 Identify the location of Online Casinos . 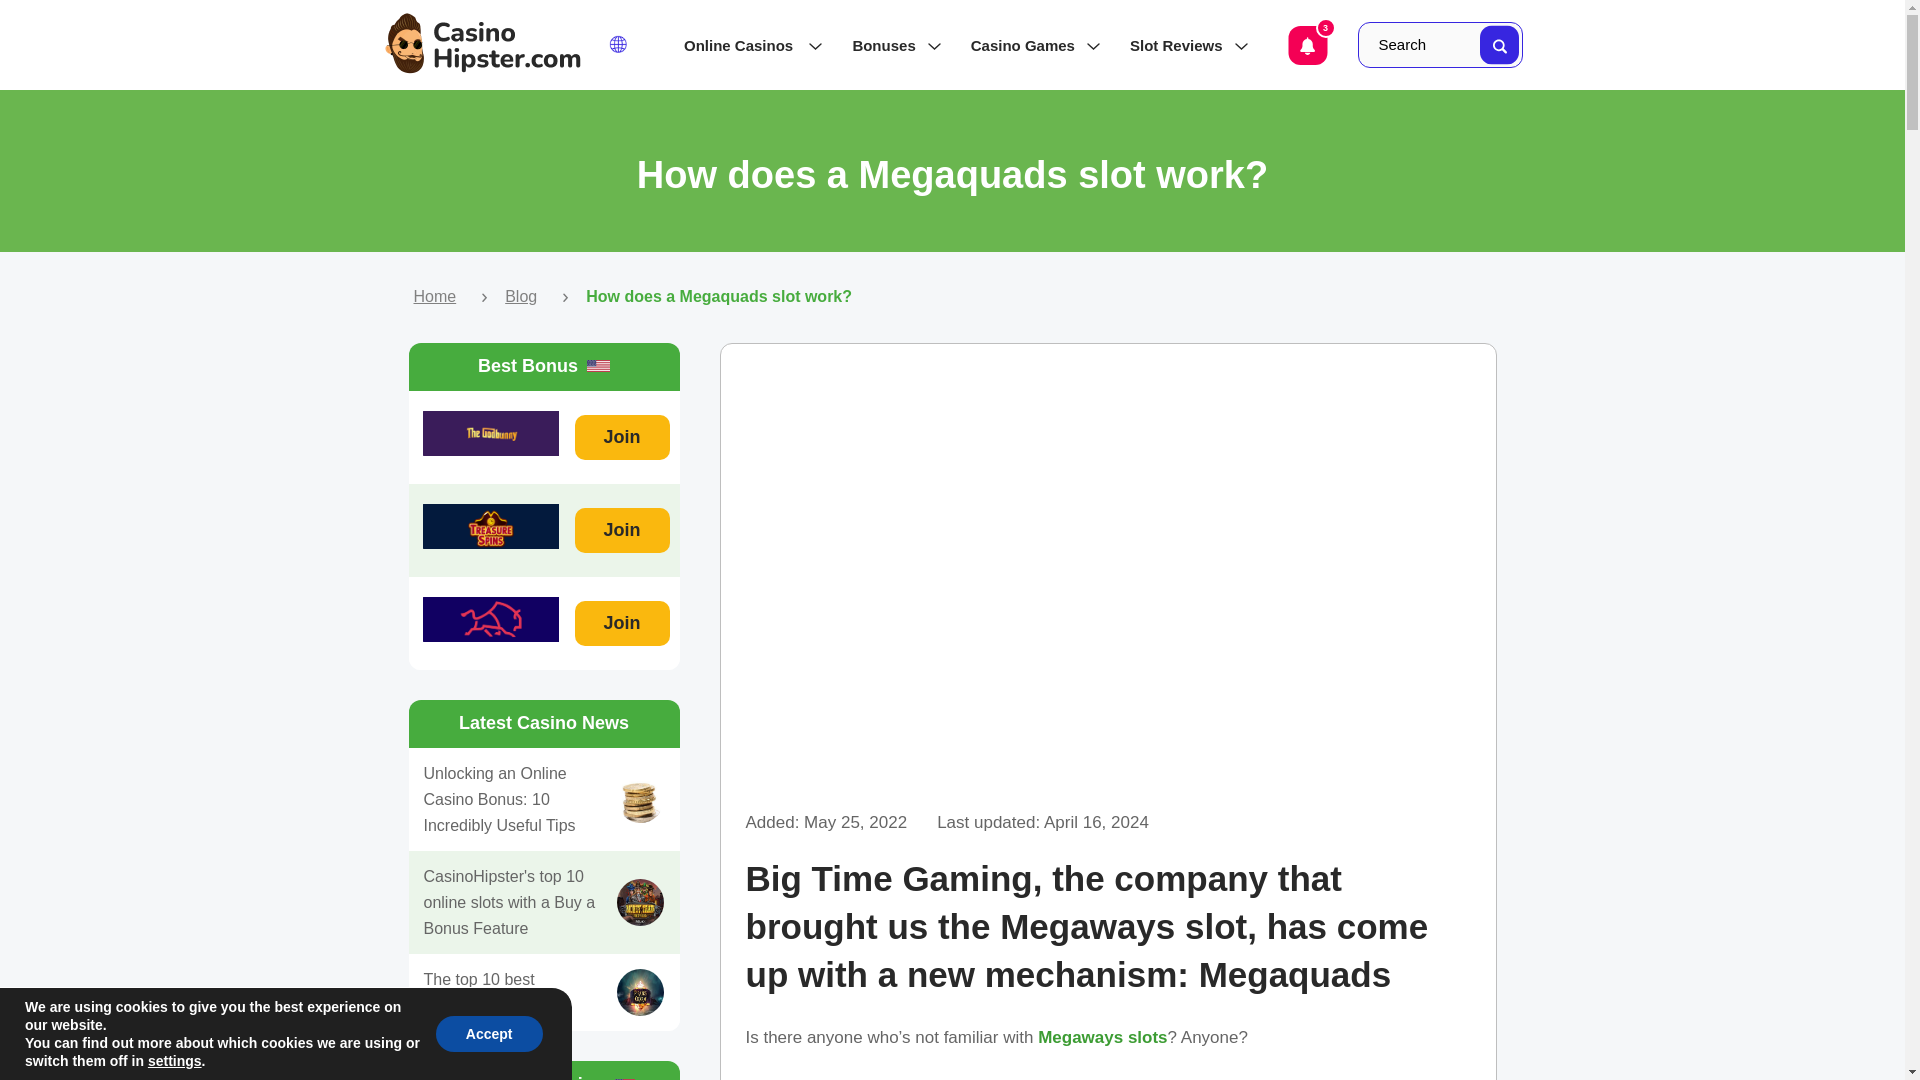
(748, 45).